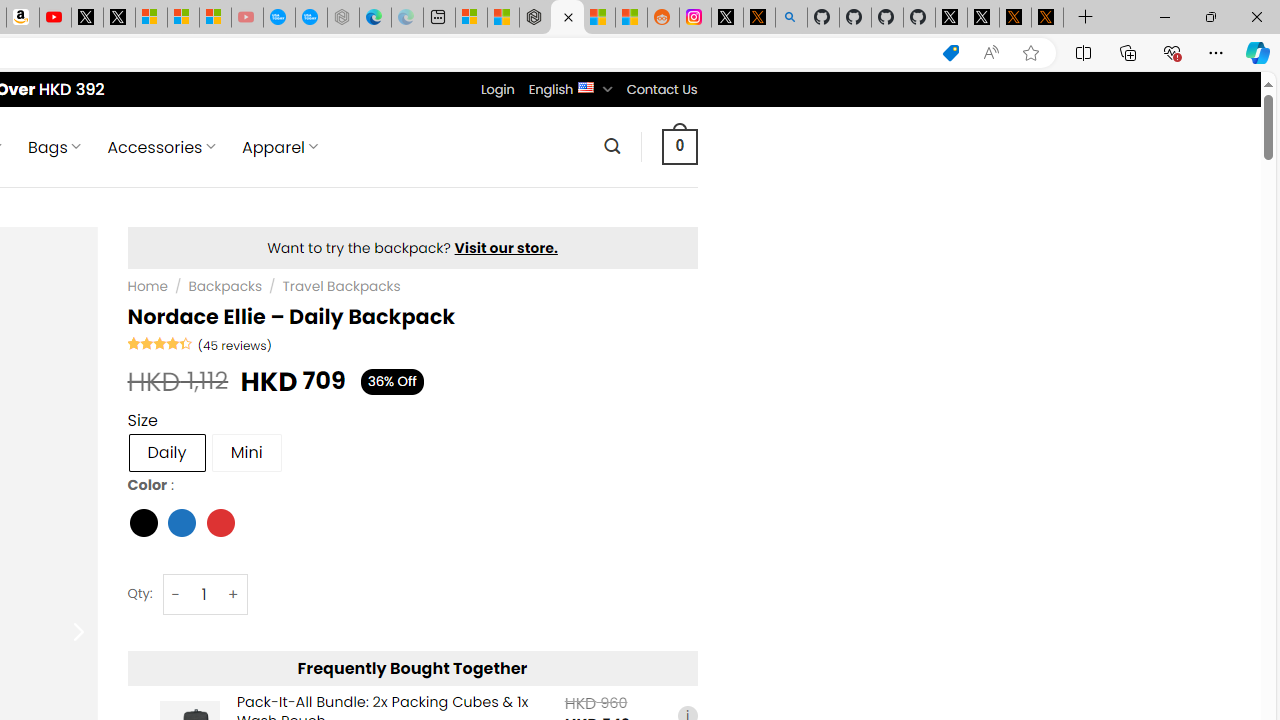  Describe the element at coordinates (246, 452) in the screenshot. I see `Mini` at that location.